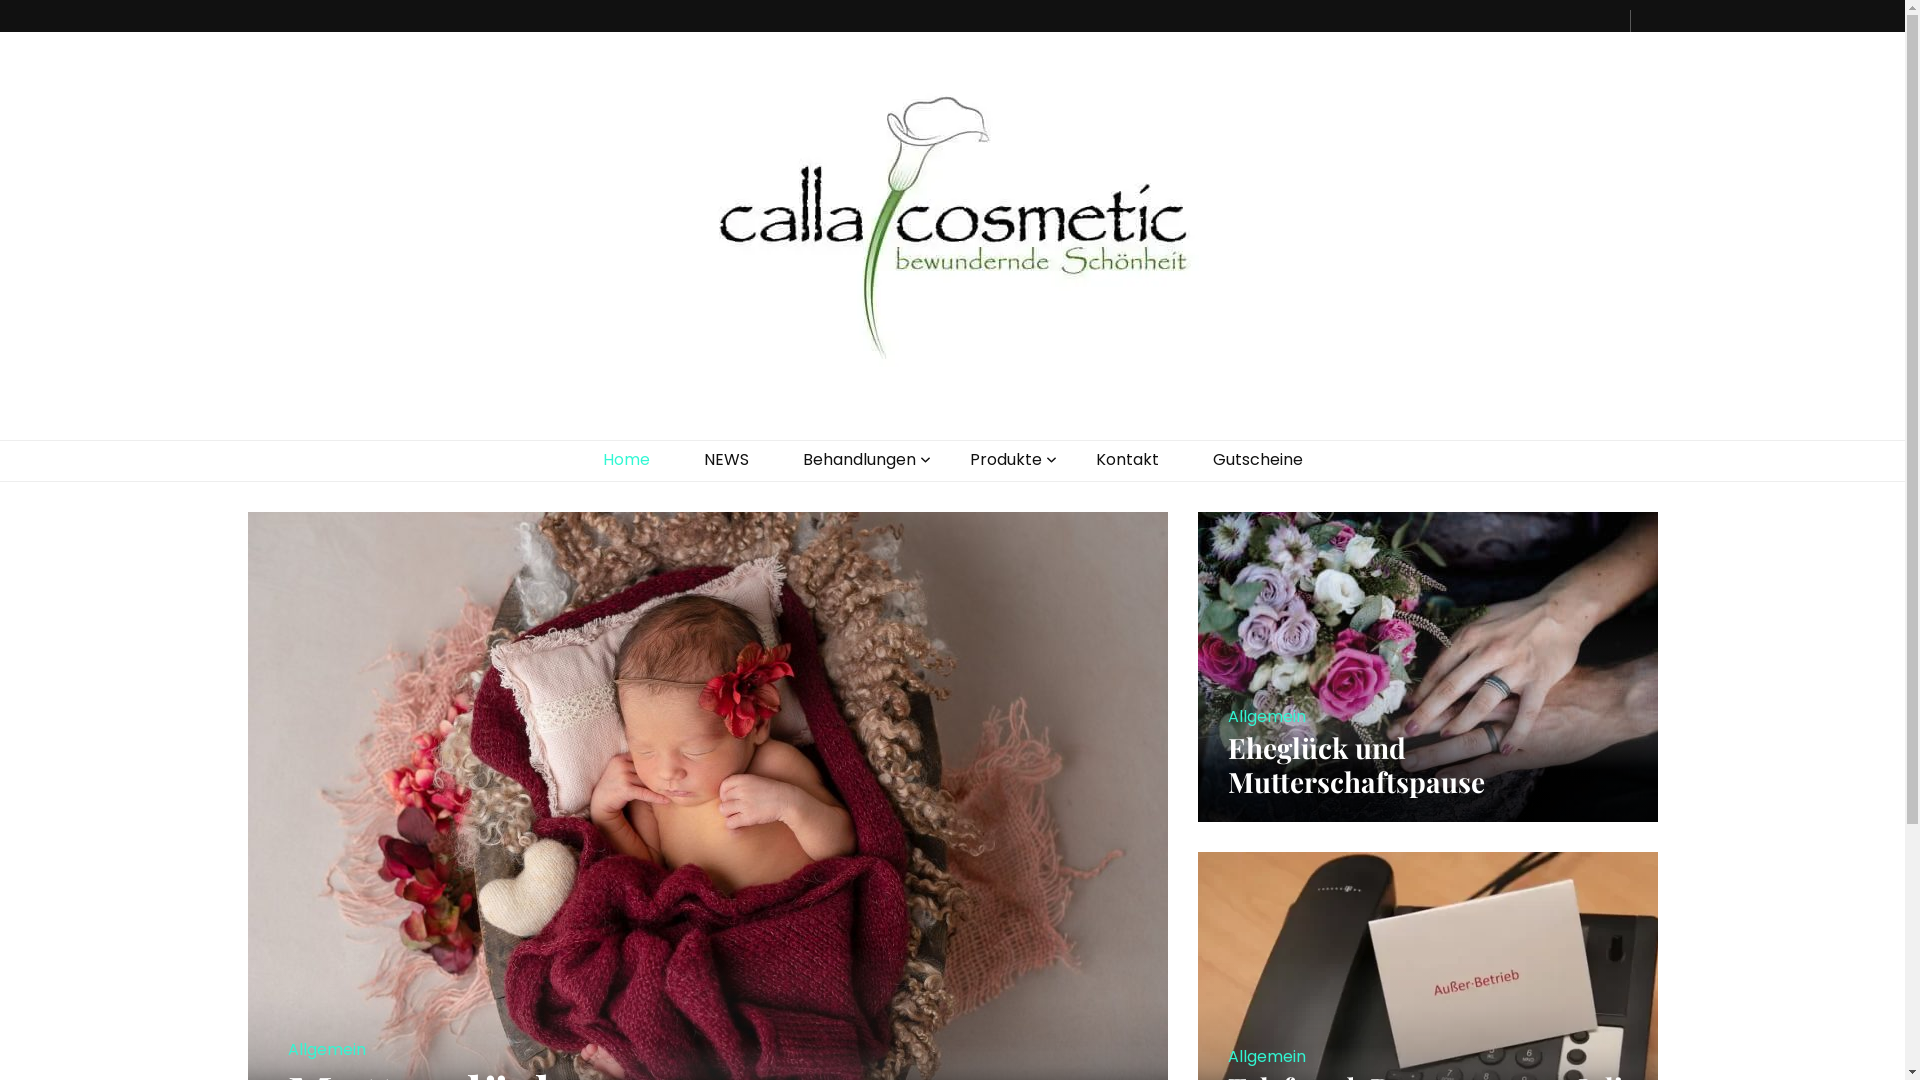  I want to click on Produkte, so click(1006, 460).